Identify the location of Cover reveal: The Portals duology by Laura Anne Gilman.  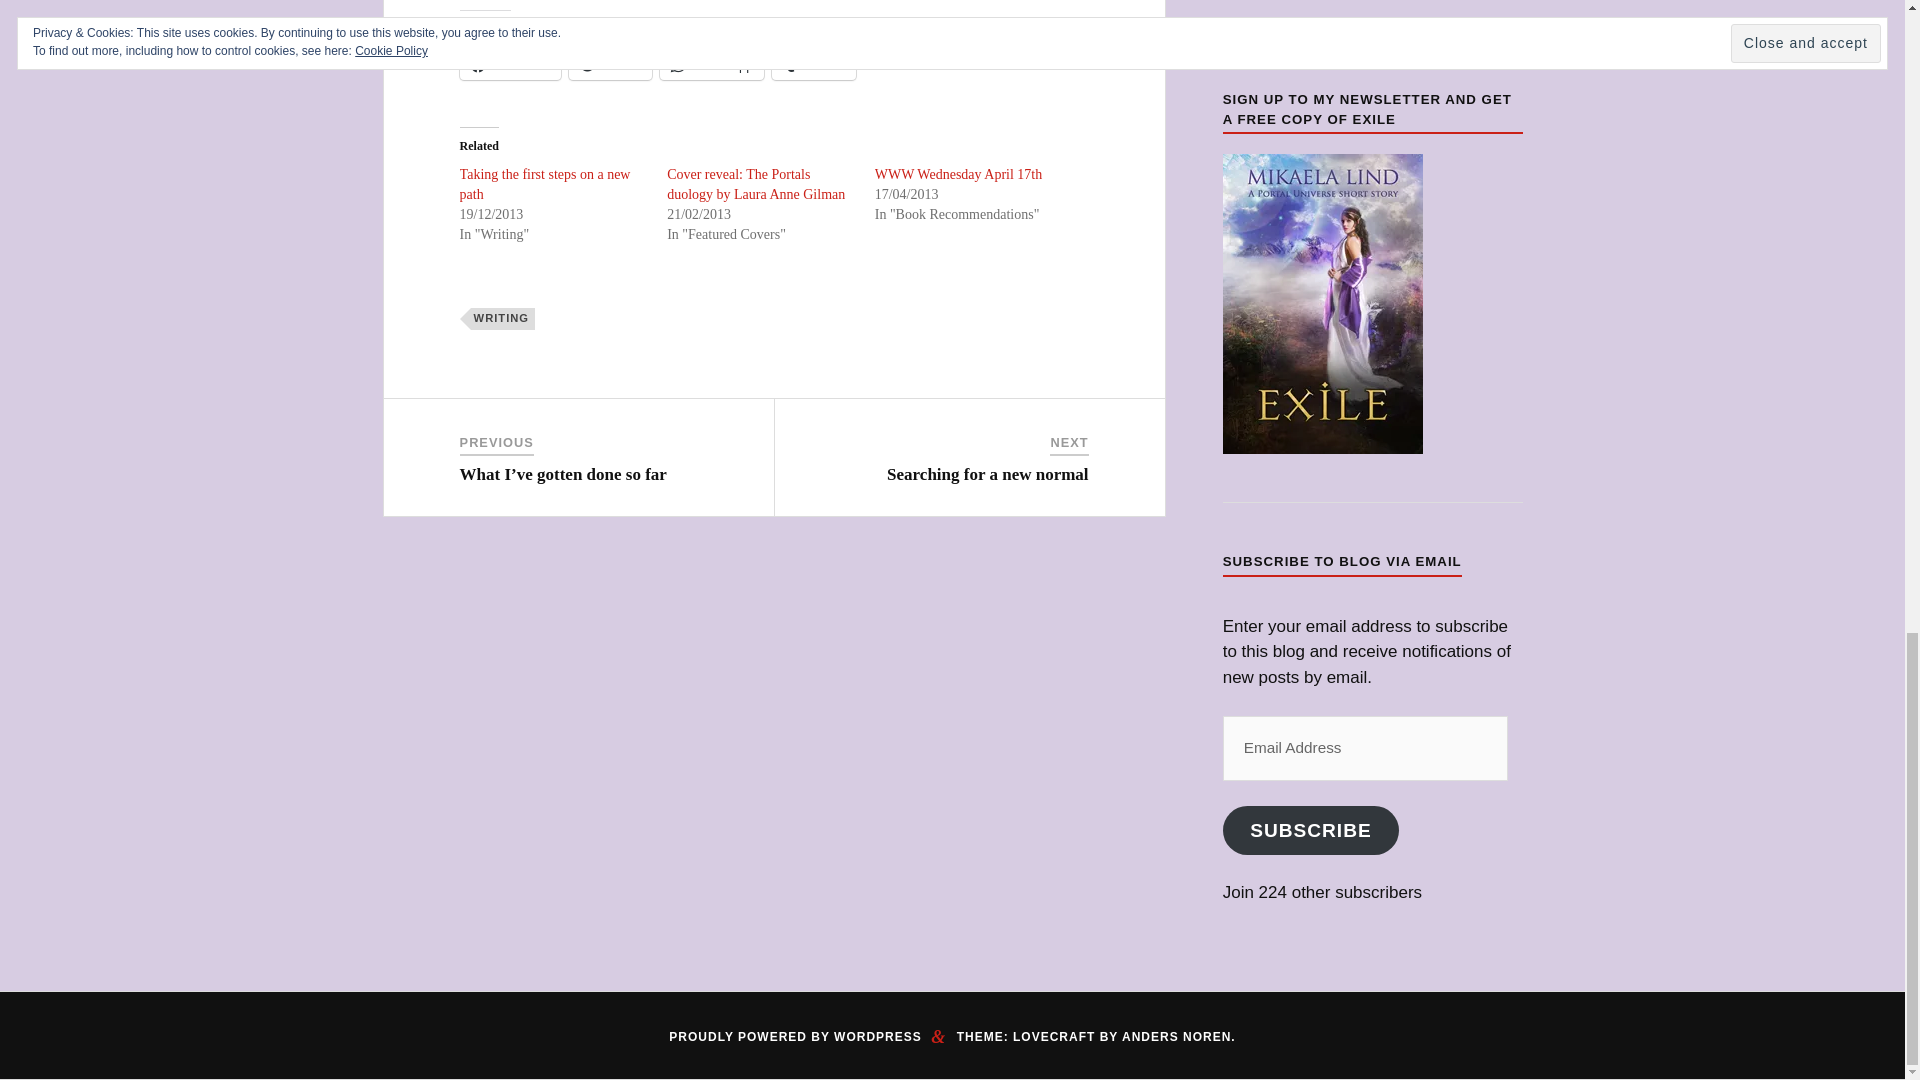
(755, 184).